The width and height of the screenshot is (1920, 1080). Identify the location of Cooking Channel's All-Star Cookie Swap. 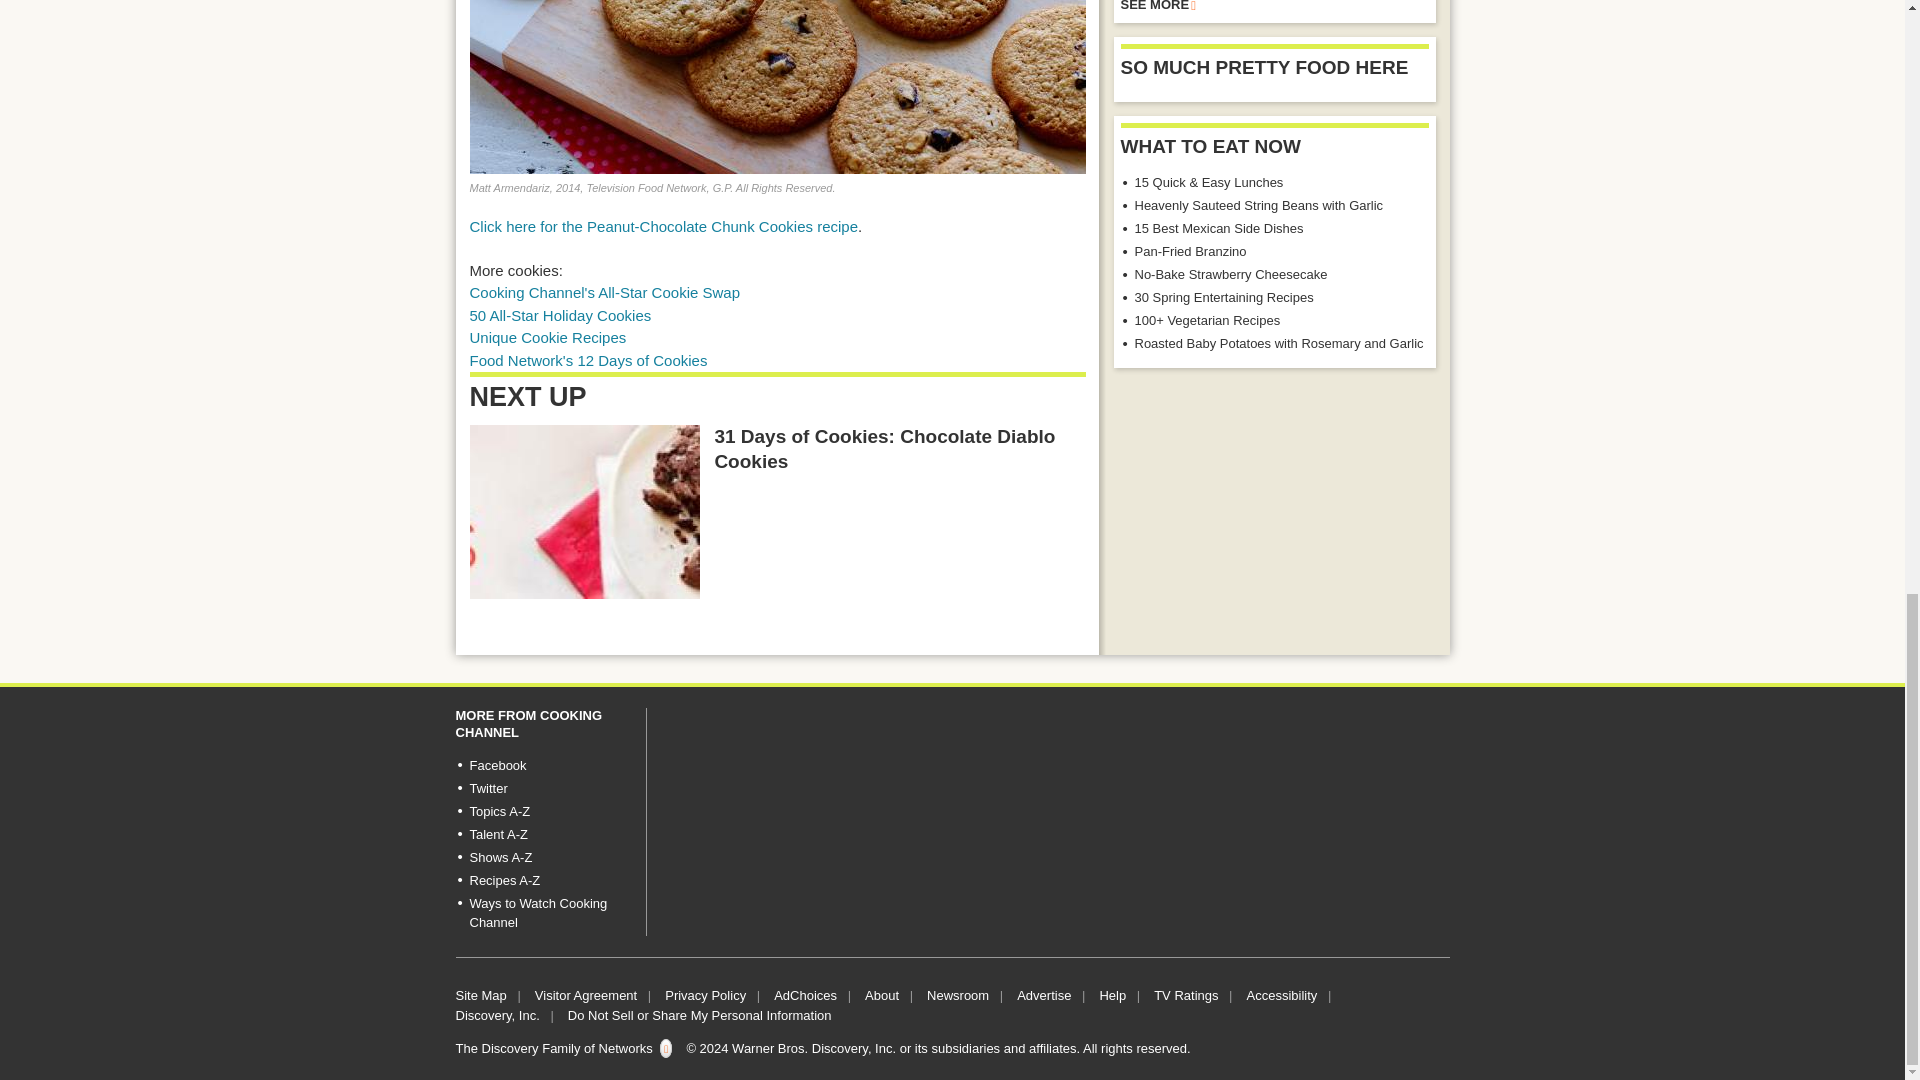
(606, 292).